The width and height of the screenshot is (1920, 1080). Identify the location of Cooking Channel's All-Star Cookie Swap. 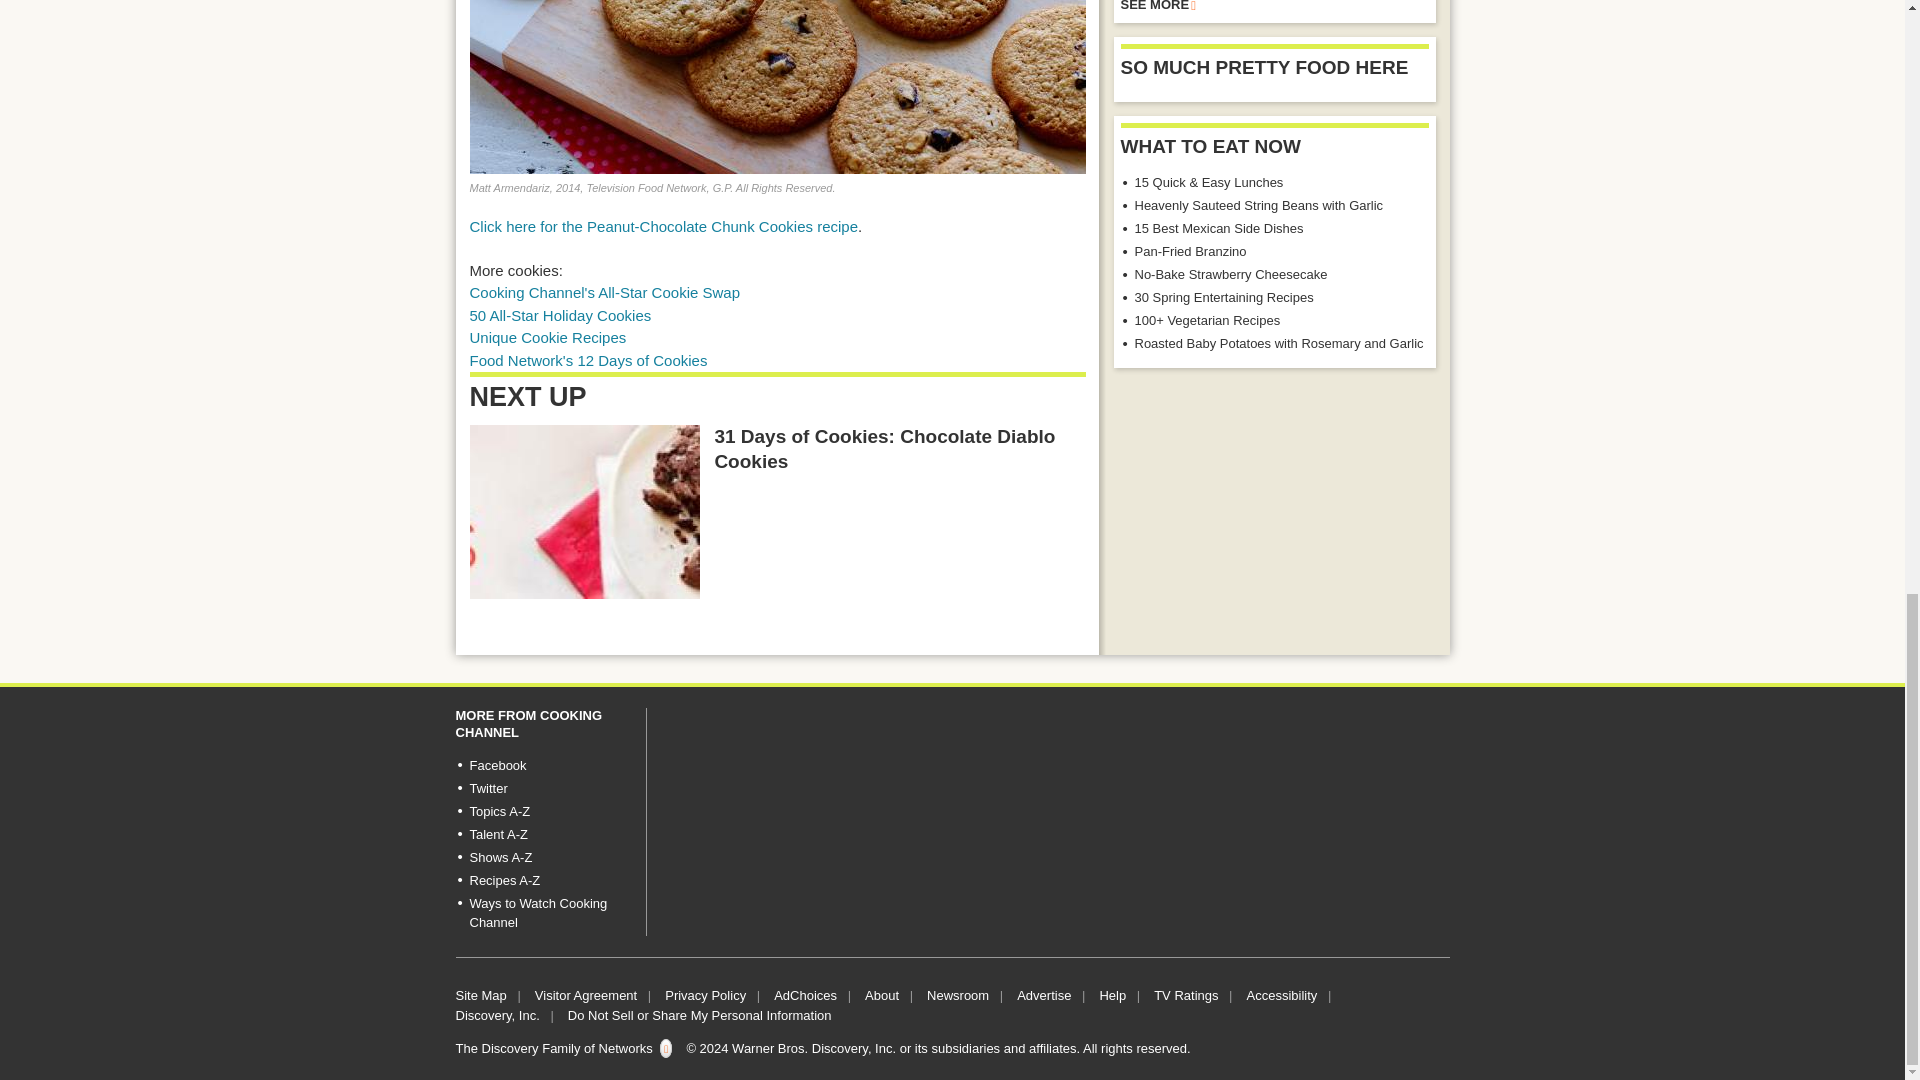
(606, 292).